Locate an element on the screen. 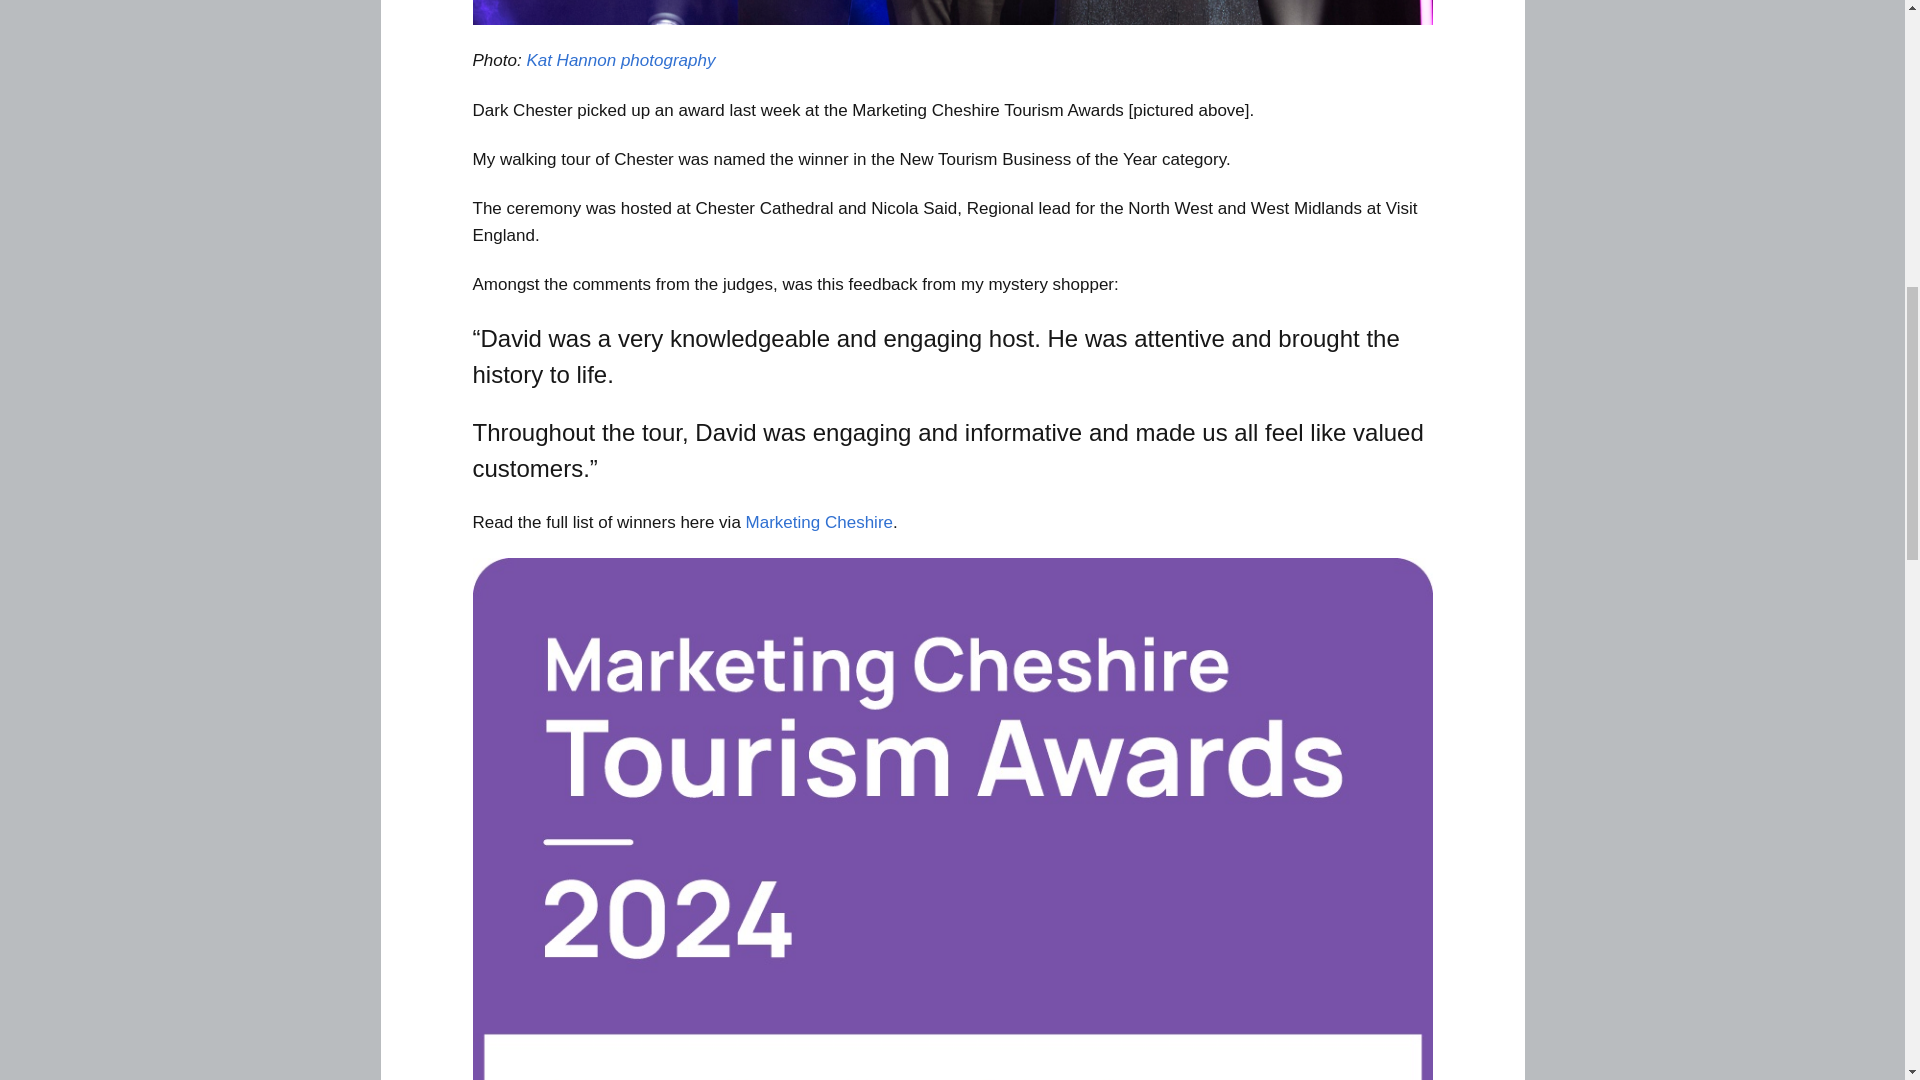 The height and width of the screenshot is (1080, 1920). Kat Hannon photography  is located at coordinates (623, 60).